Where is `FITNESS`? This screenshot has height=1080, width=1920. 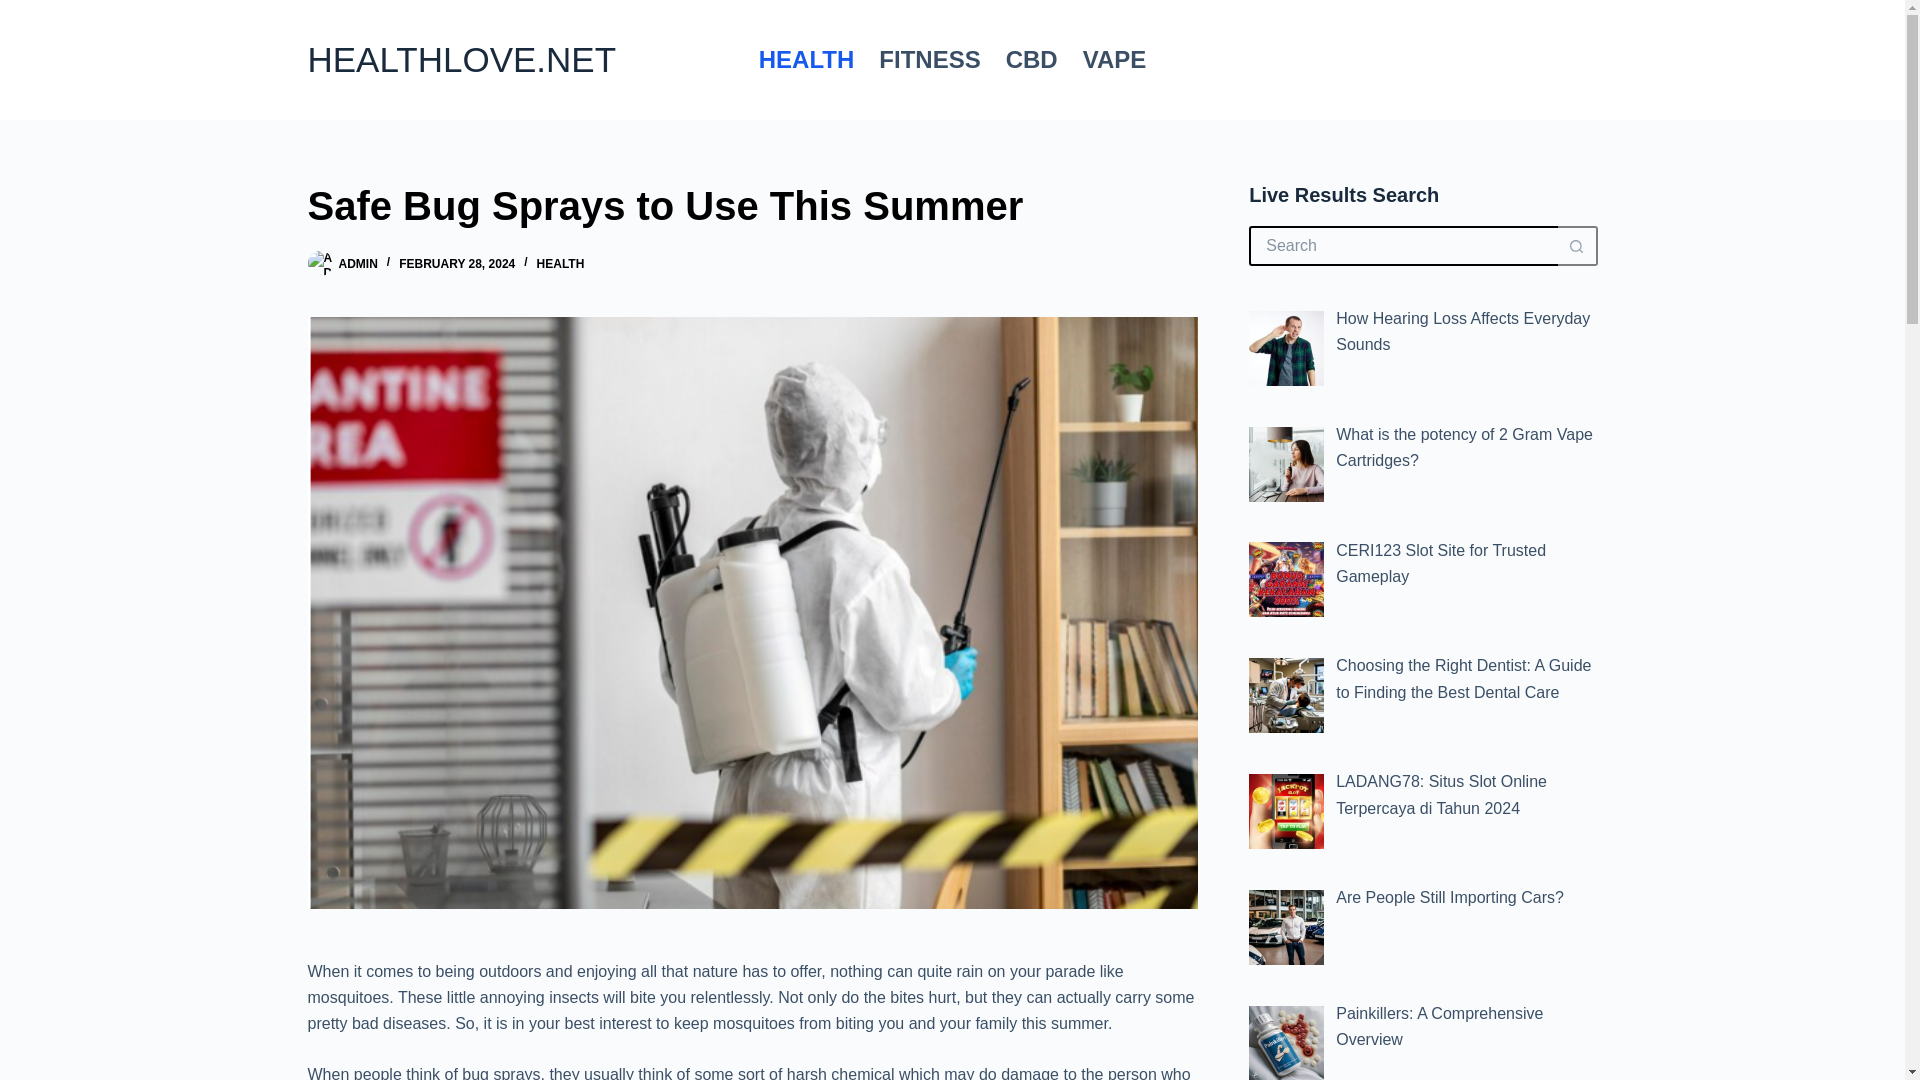 FITNESS is located at coordinates (930, 60).